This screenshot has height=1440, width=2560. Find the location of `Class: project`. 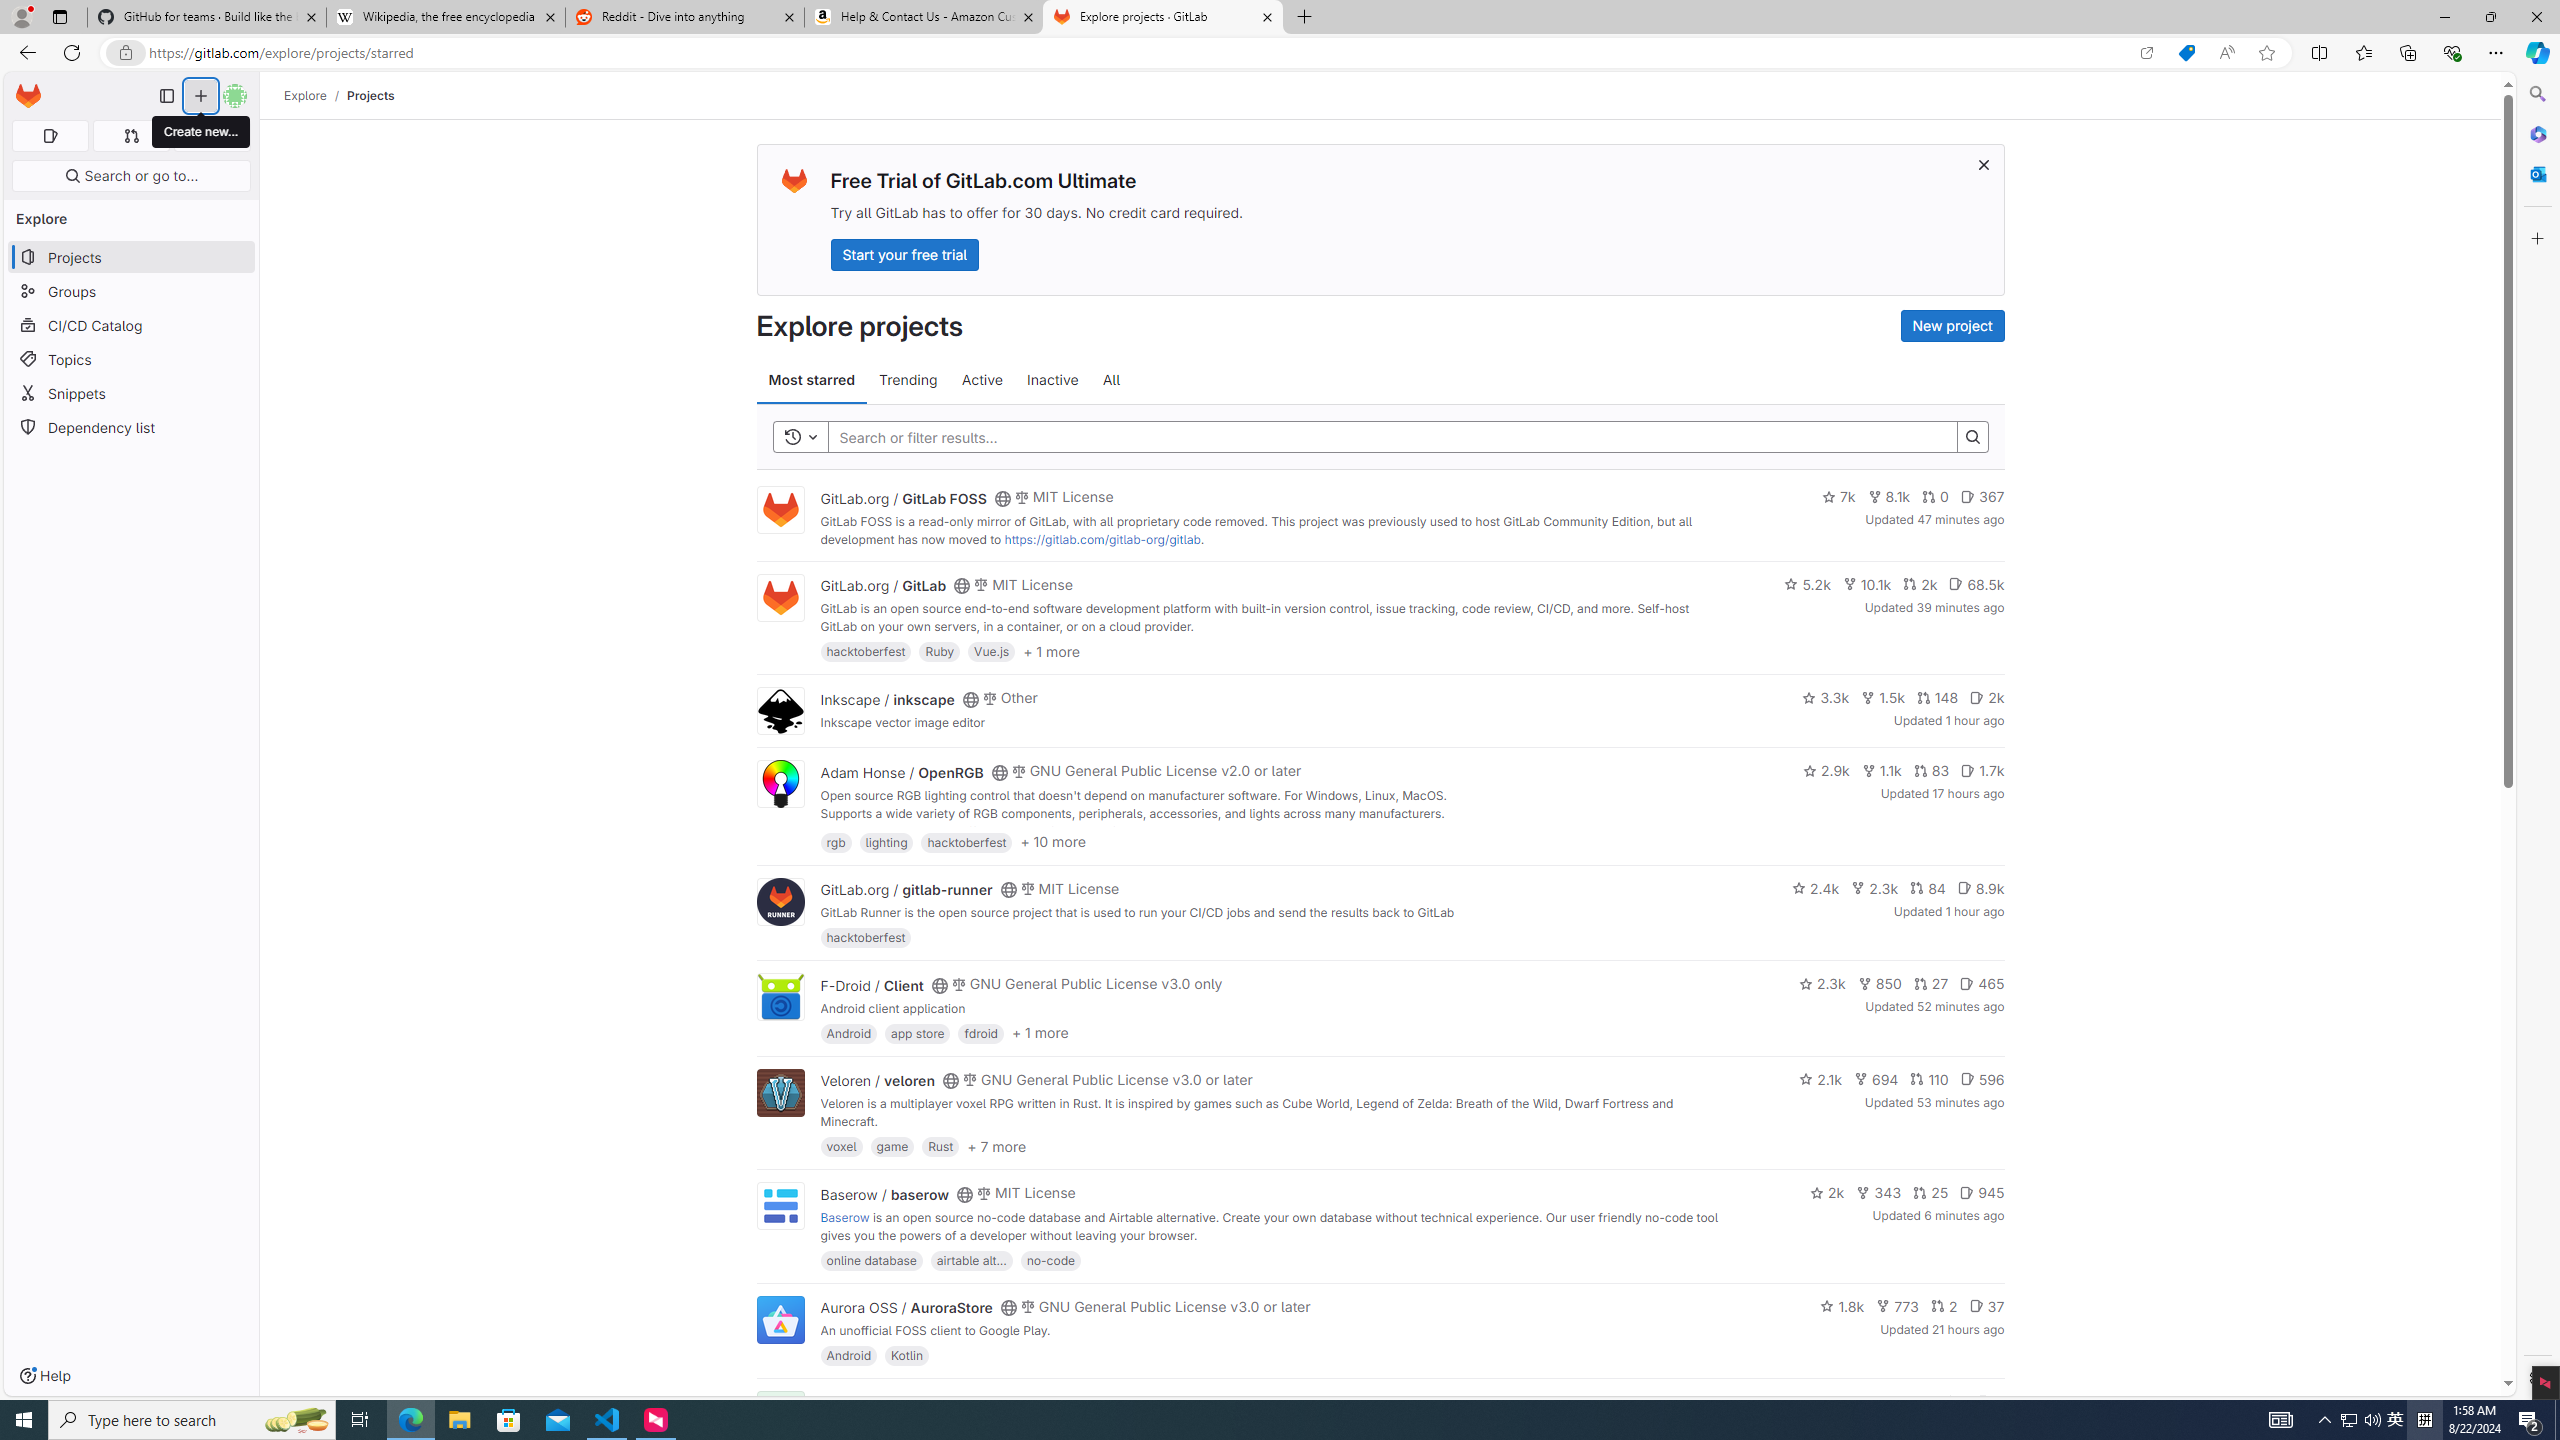

Class: project is located at coordinates (779, 1318).